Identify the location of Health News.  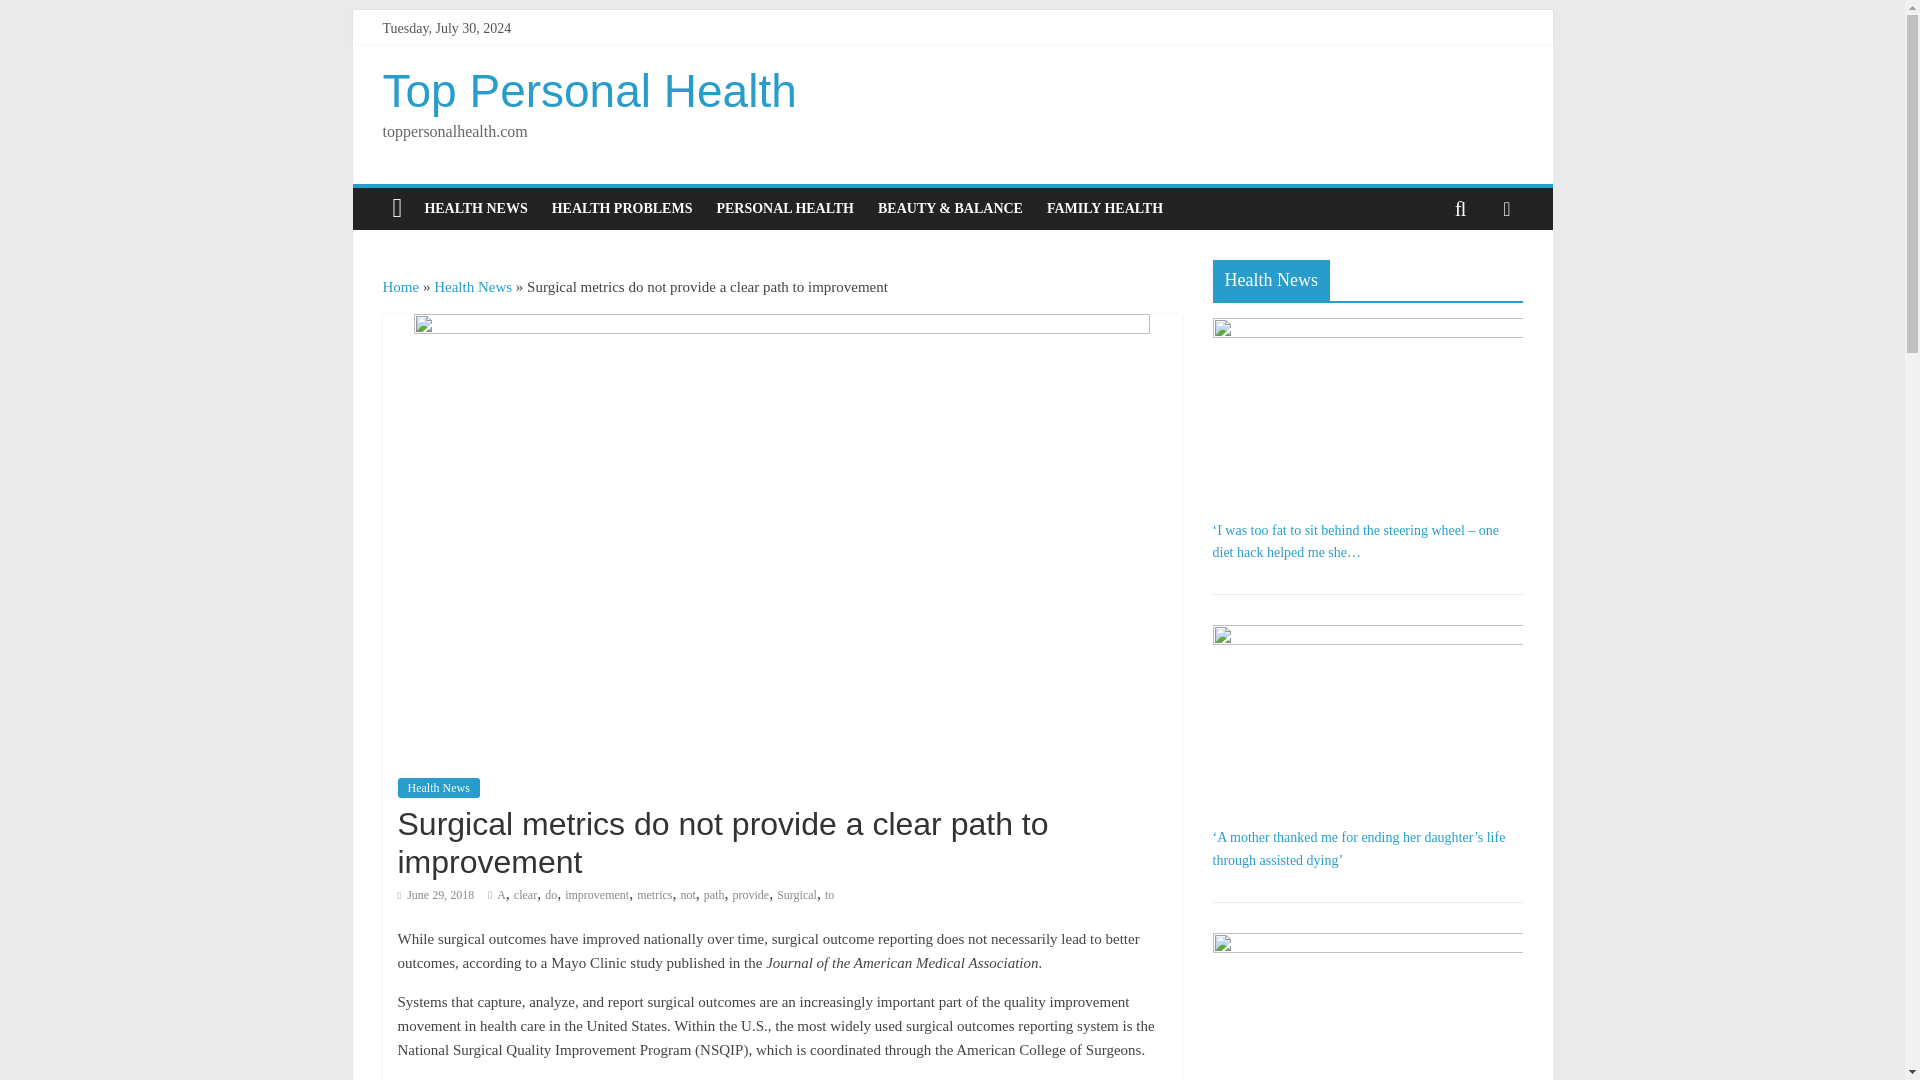
(472, 286).